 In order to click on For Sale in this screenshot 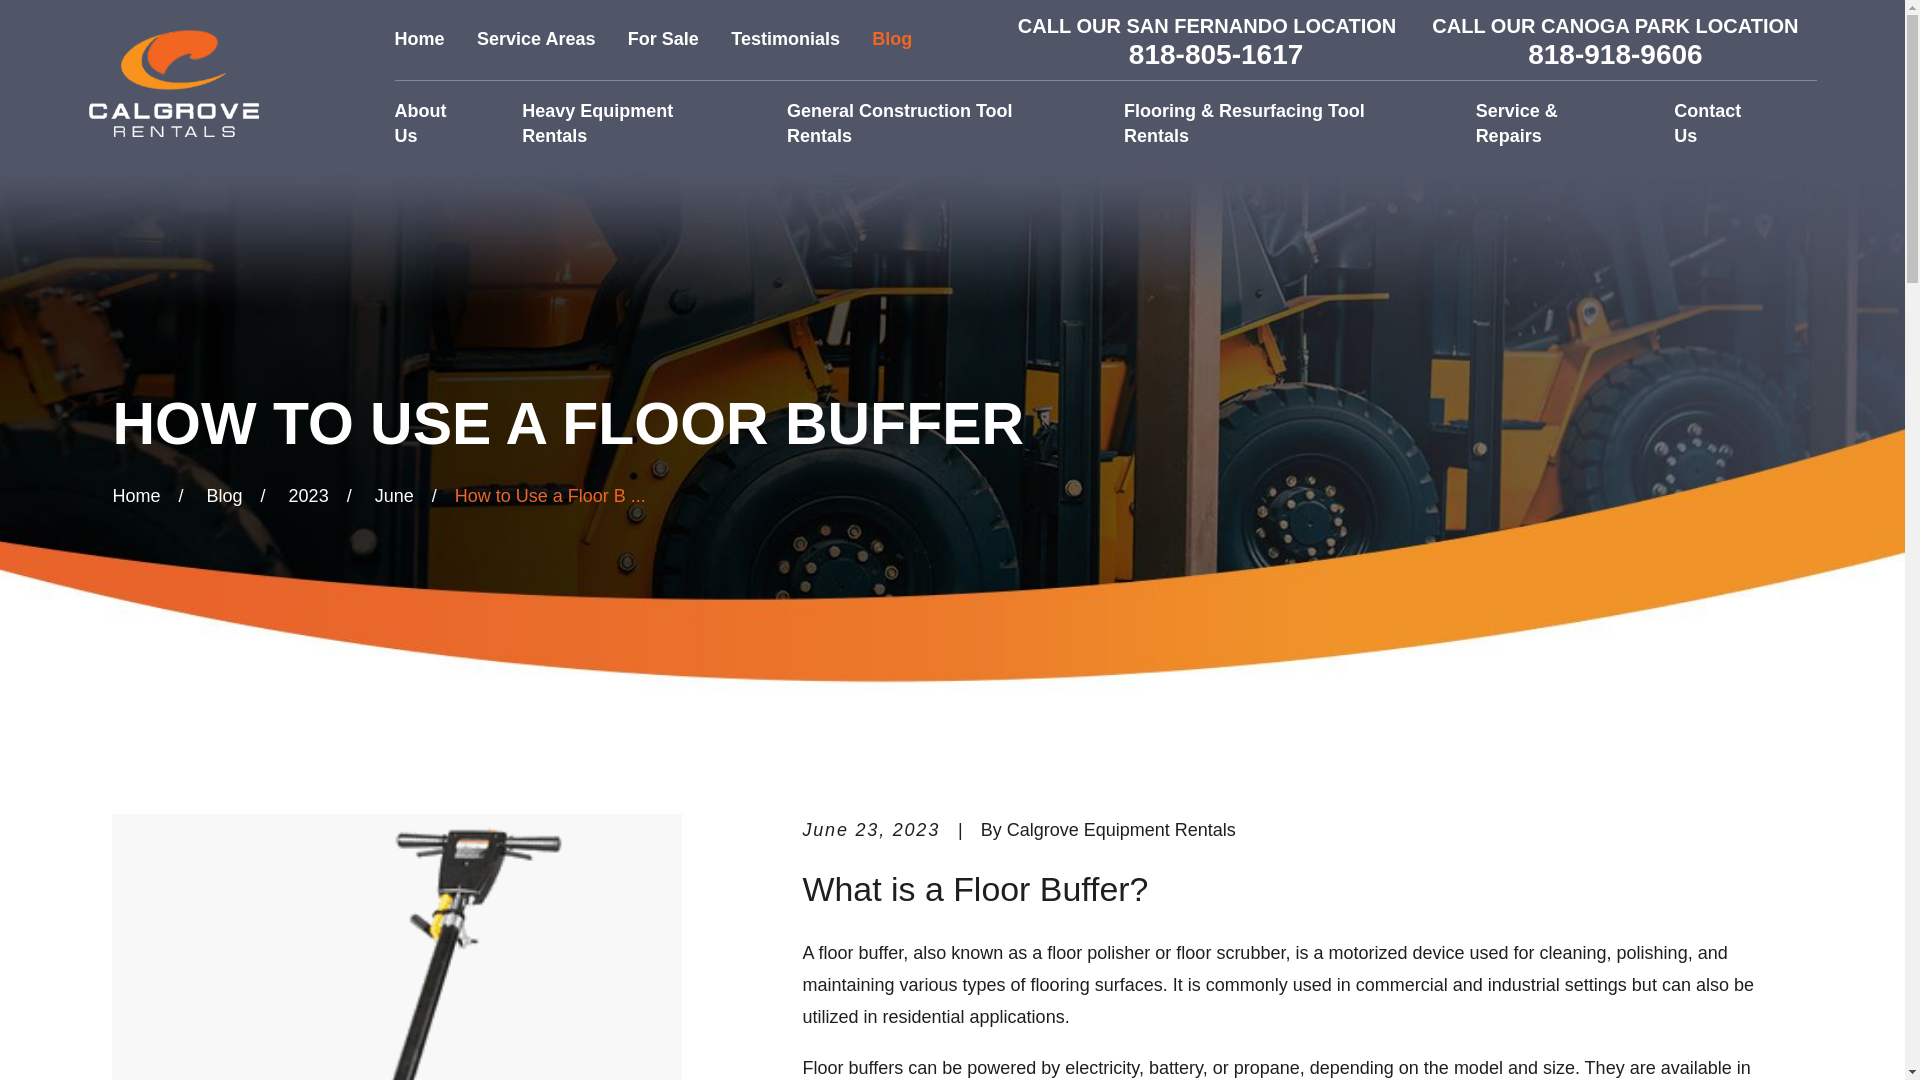, I will do `click(662, 38)`.